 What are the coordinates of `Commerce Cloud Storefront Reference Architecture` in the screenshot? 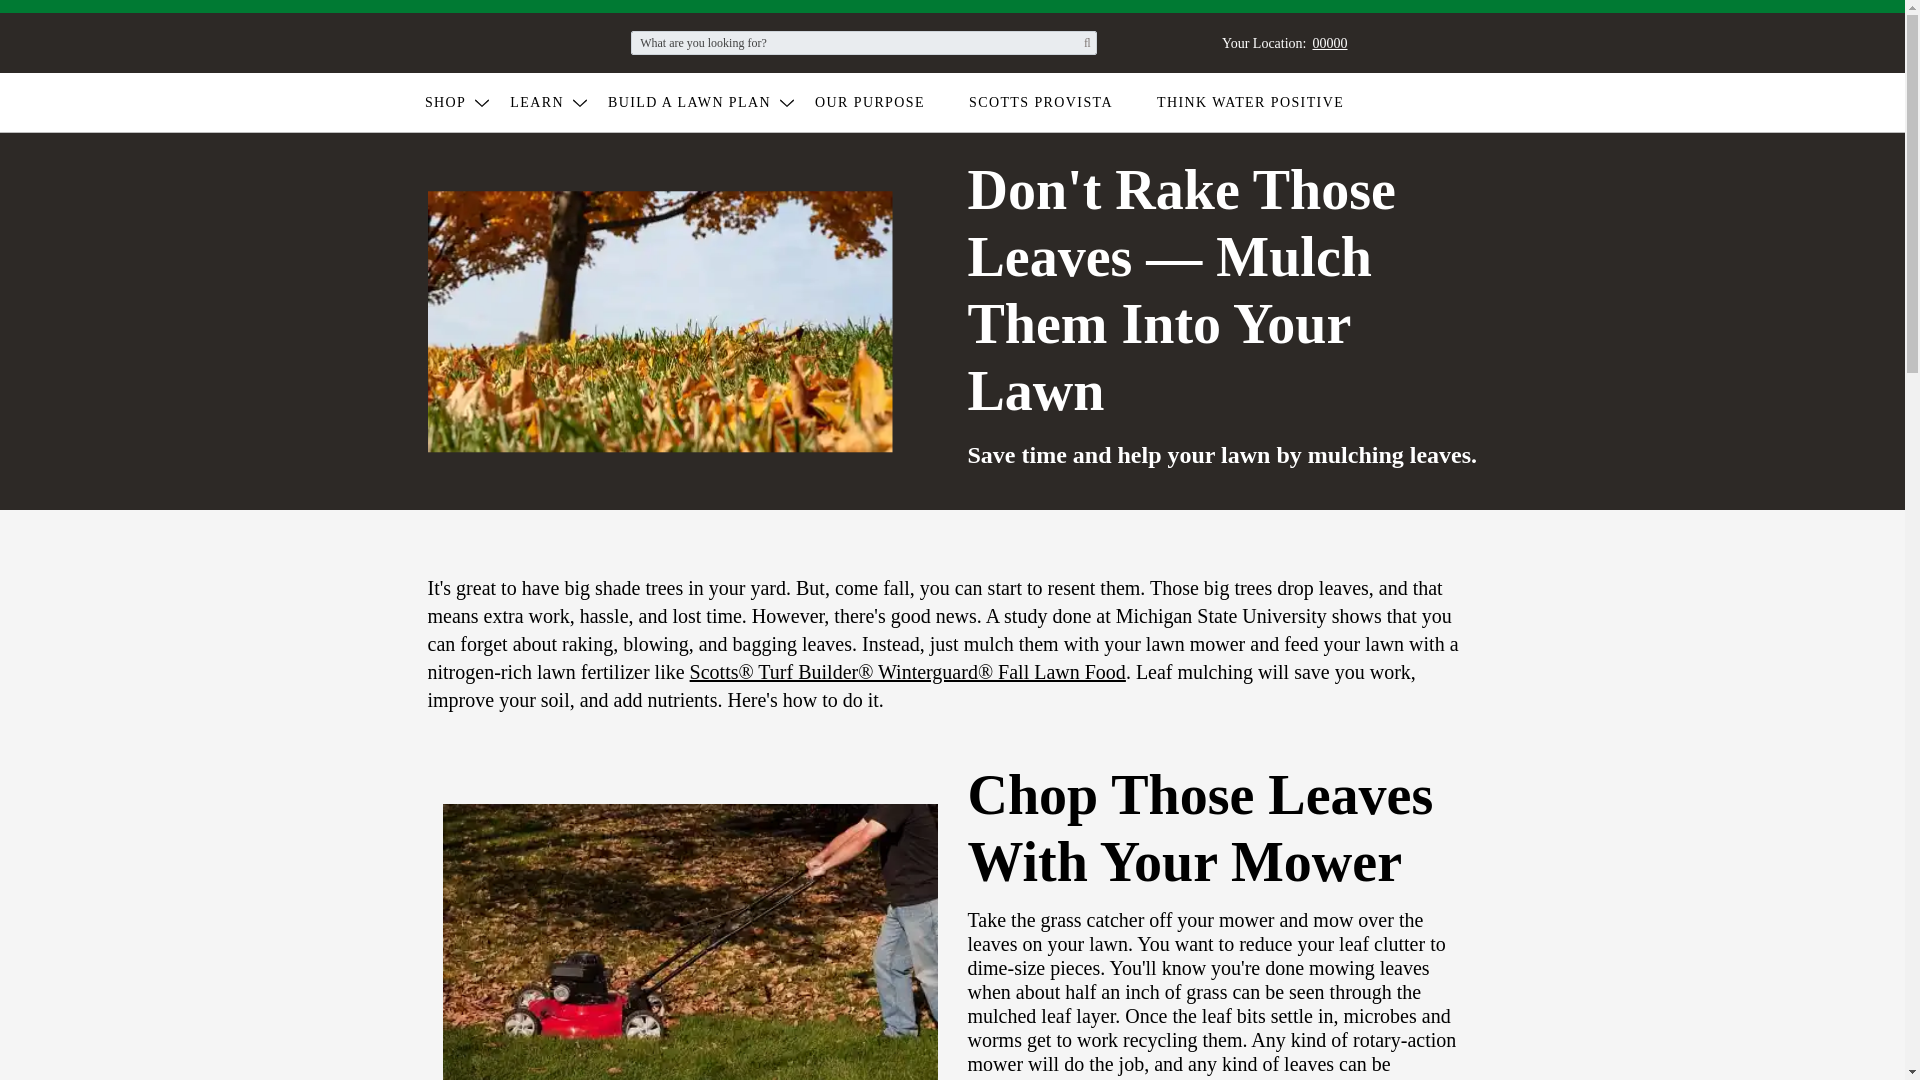 It's located at (480, 41).